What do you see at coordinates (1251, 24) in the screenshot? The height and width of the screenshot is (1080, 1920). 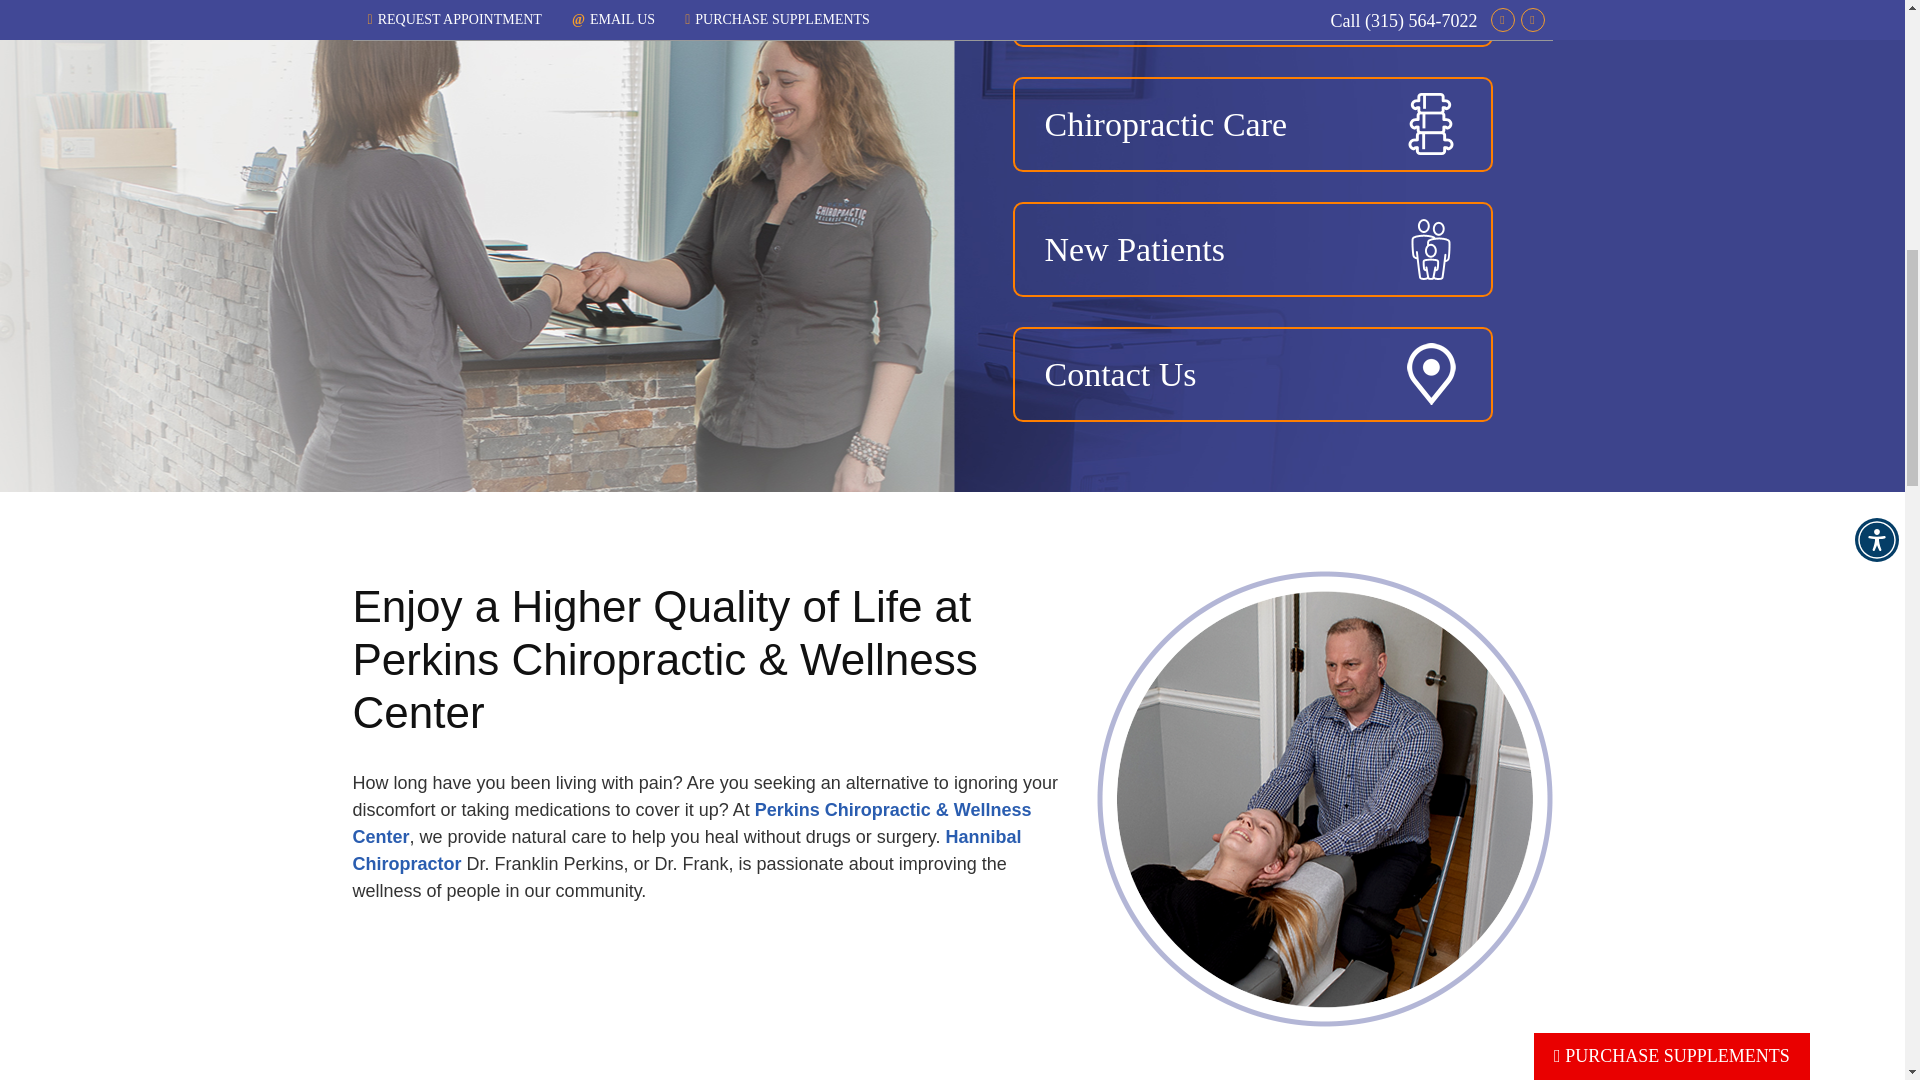 I see `Meet Dr. Frank` at bounding box center [1251, 24].